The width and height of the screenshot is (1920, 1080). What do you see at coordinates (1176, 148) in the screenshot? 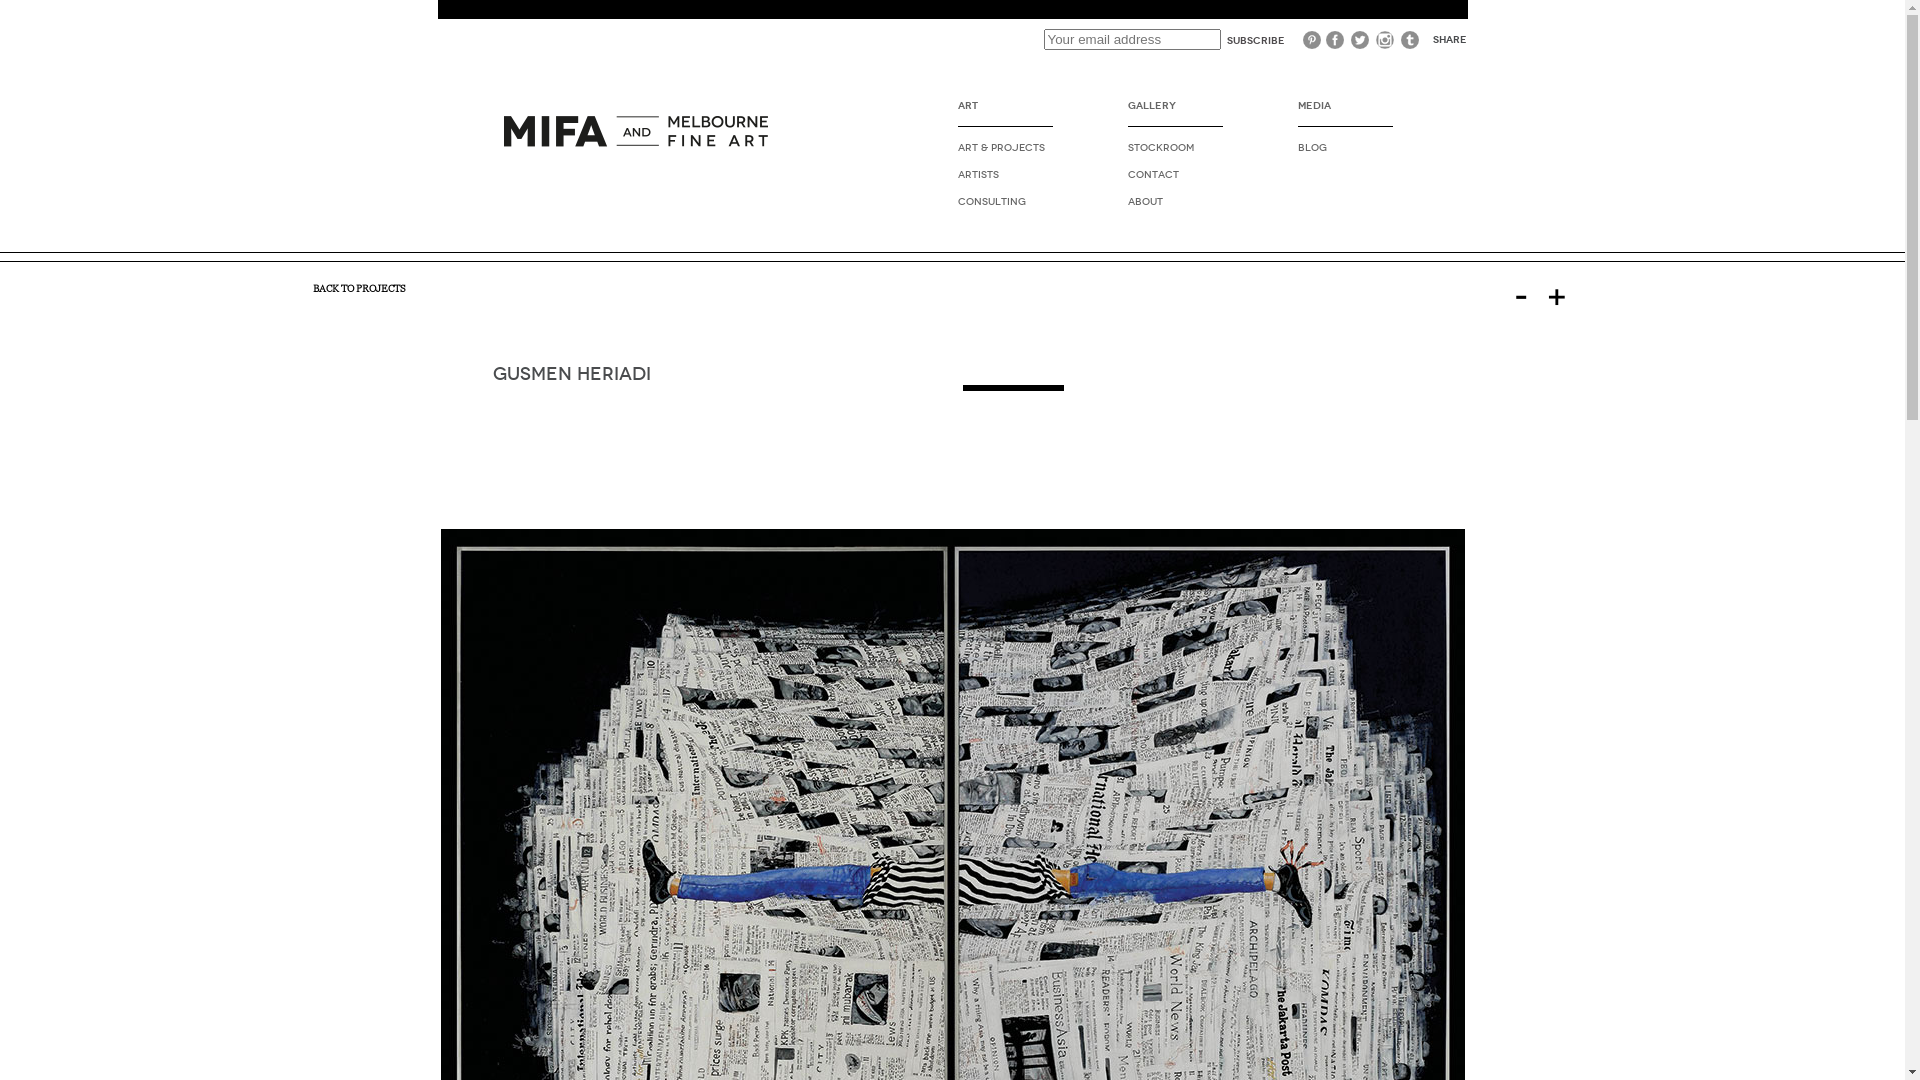
I see `STOCKROOM` at bounding box center [1176, 148].